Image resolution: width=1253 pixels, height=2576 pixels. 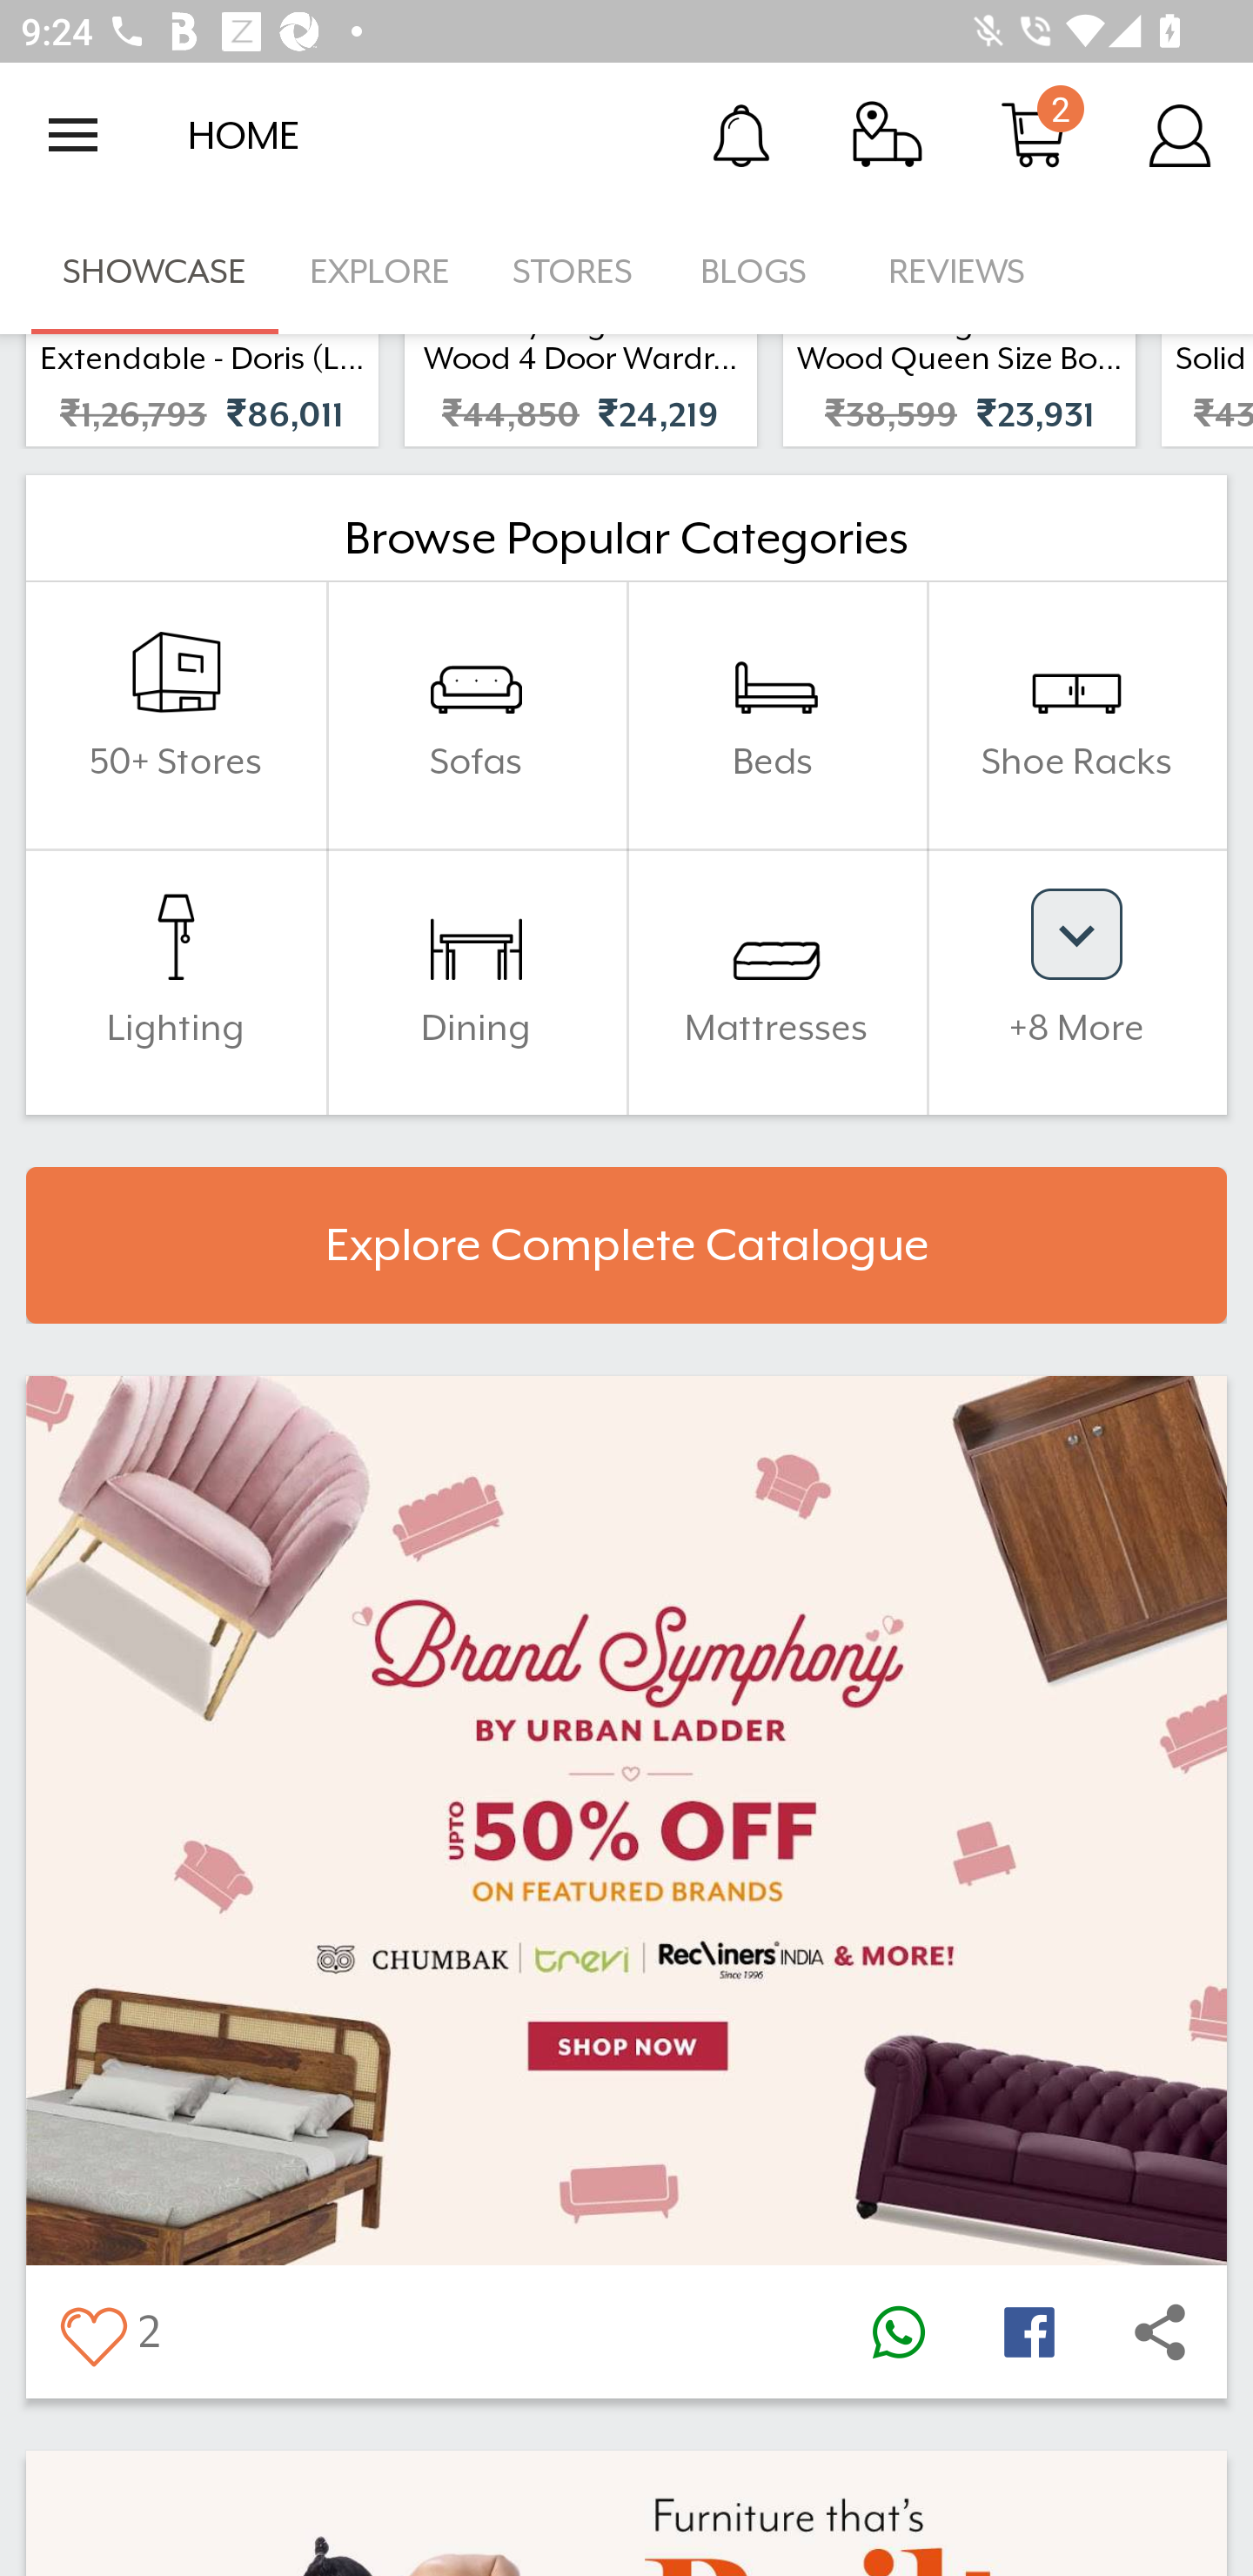 I want to click on Shoe Racks, so click(x=1076, y=714).